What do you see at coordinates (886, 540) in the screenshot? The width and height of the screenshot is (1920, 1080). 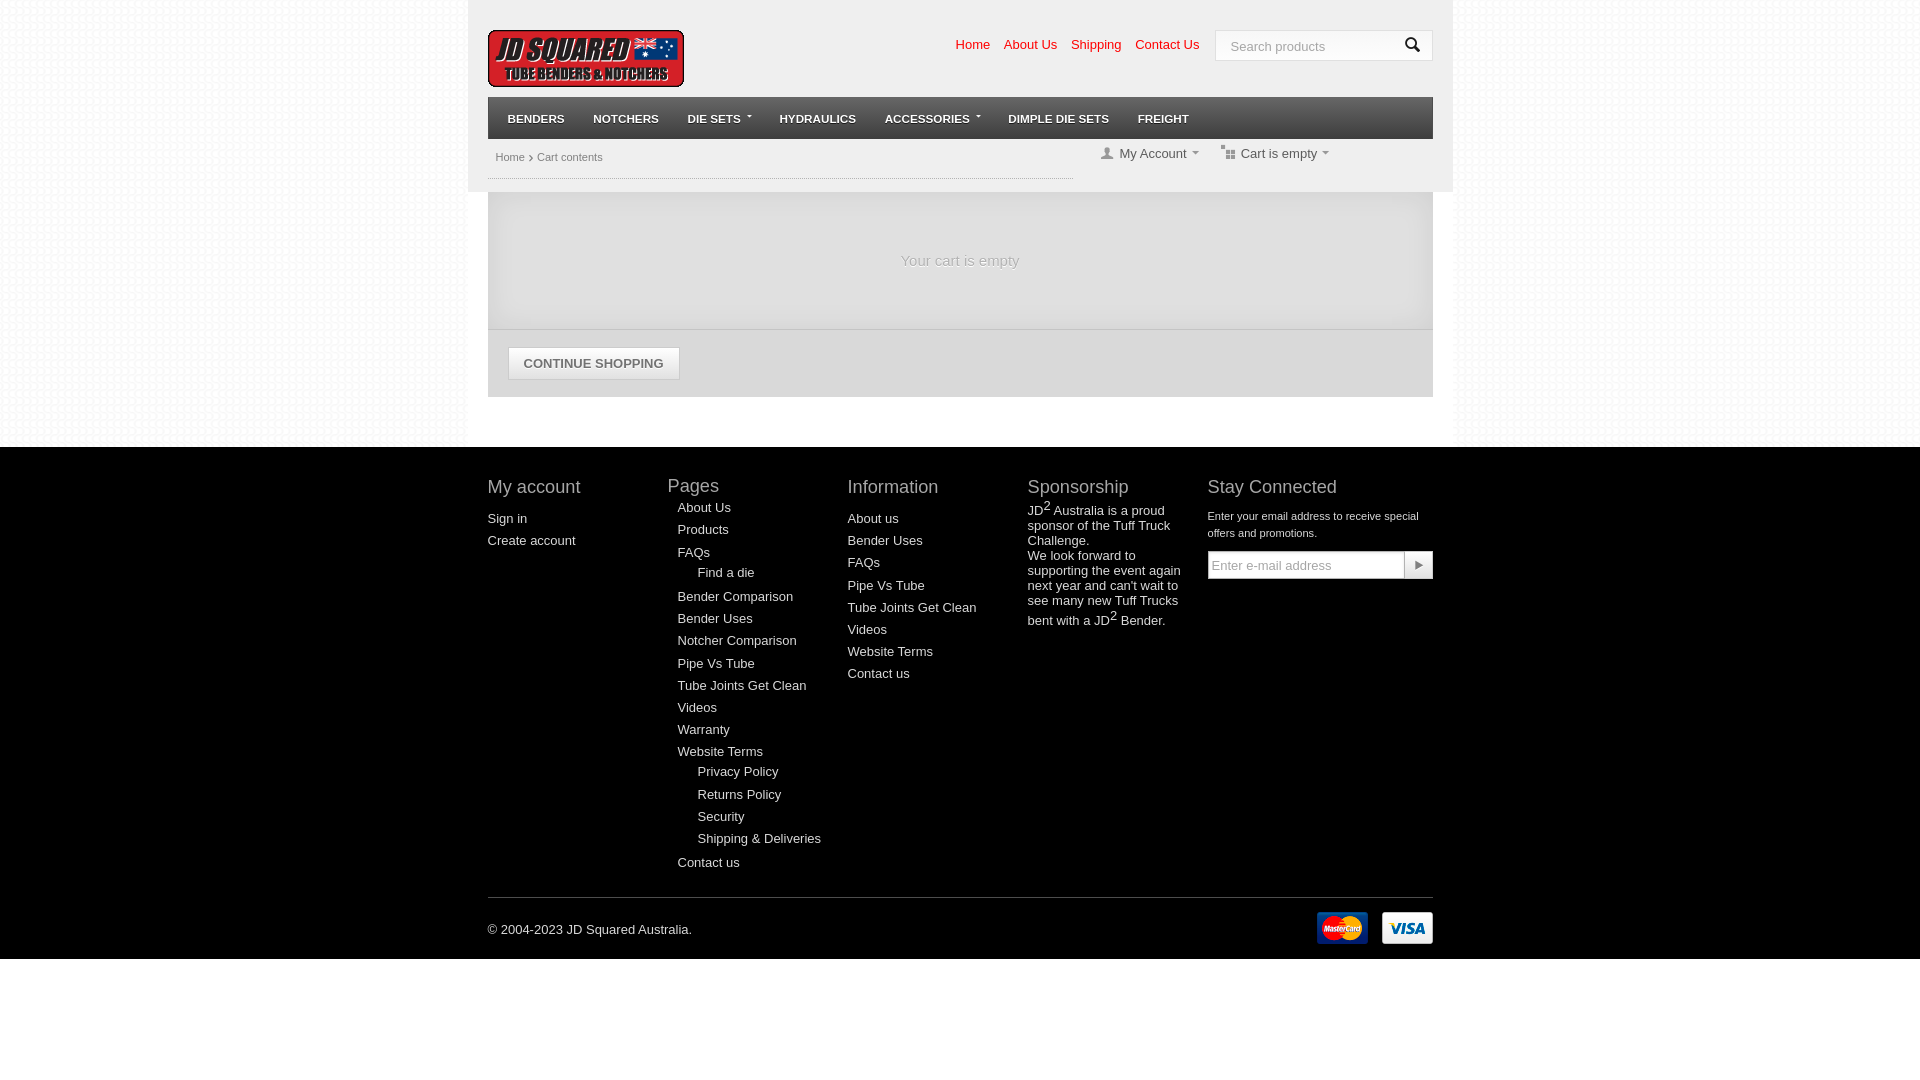 I see `Bender Uses` at bounding box center [886, 540].